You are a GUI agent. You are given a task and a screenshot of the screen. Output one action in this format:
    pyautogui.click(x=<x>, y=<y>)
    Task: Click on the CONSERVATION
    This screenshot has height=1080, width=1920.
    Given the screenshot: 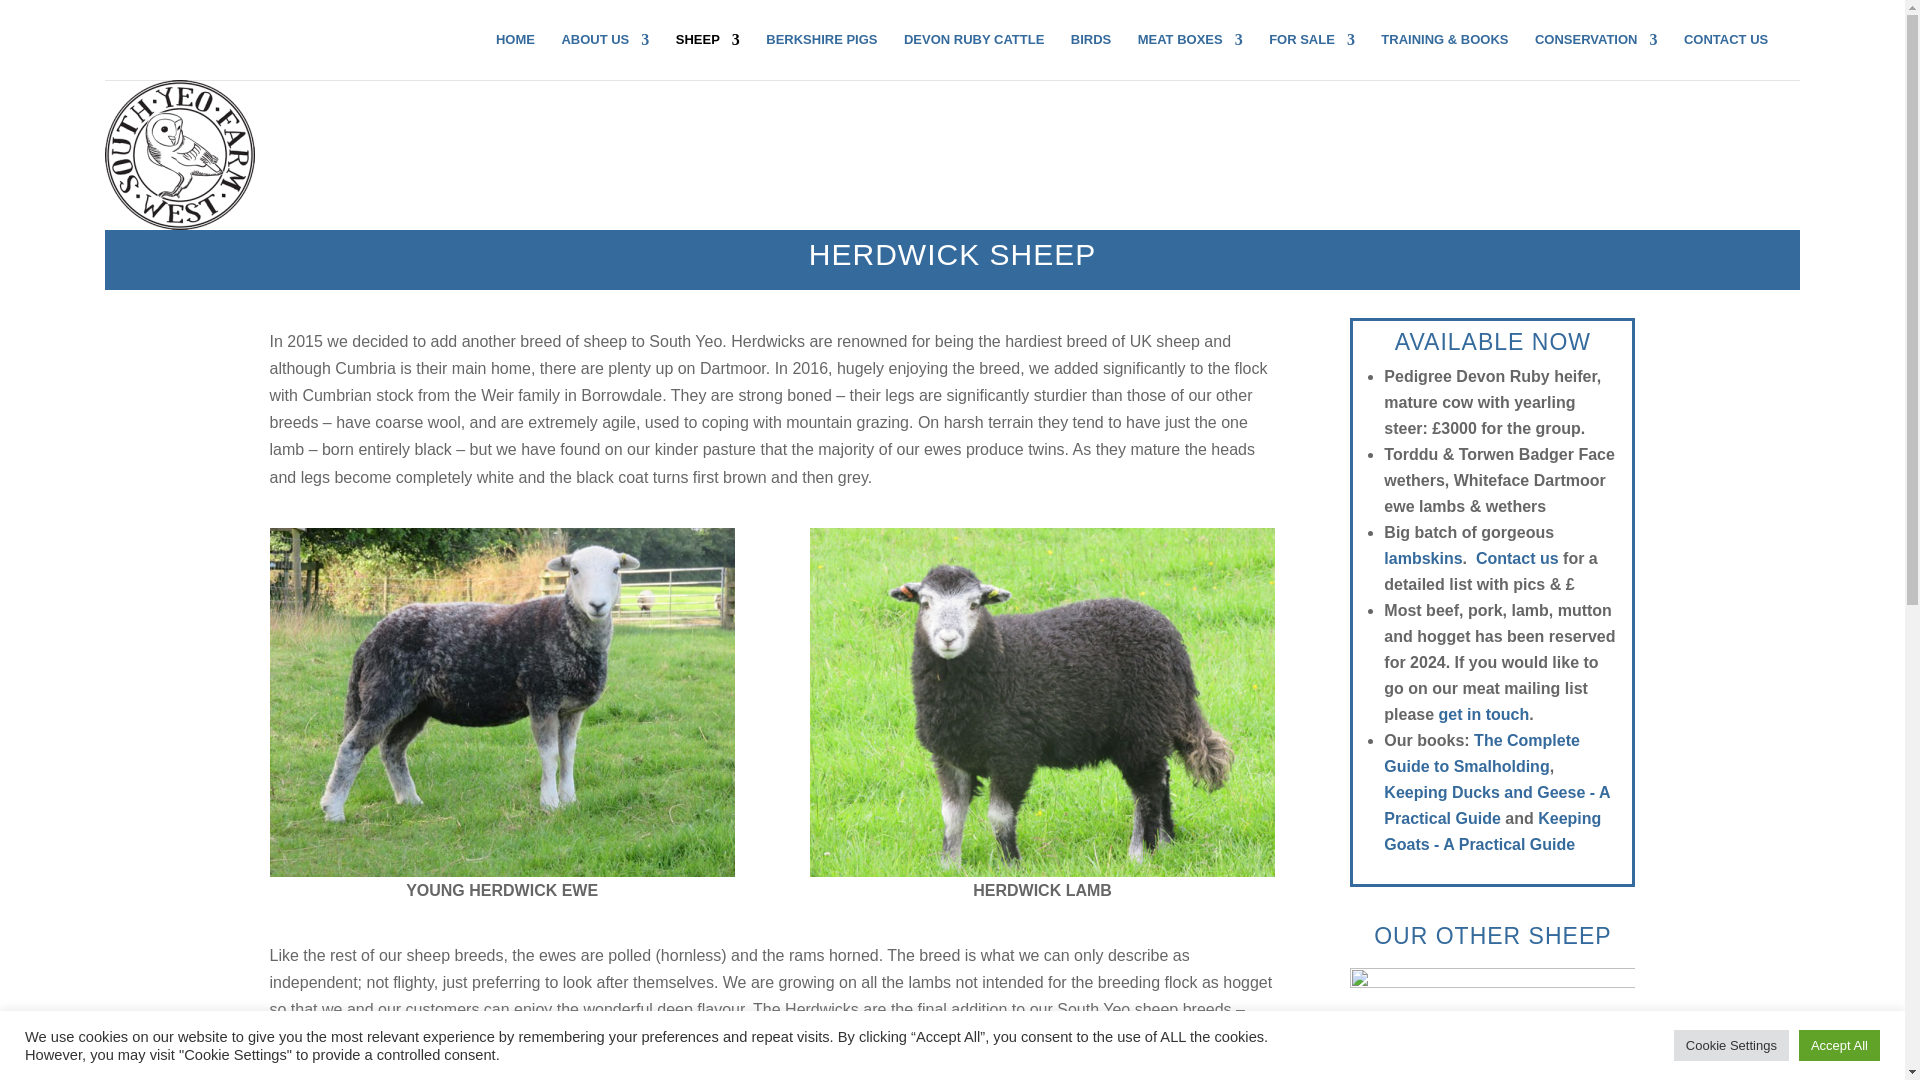 What is the action you would take?
    pyautogui.click(x=1596, y=56)
    